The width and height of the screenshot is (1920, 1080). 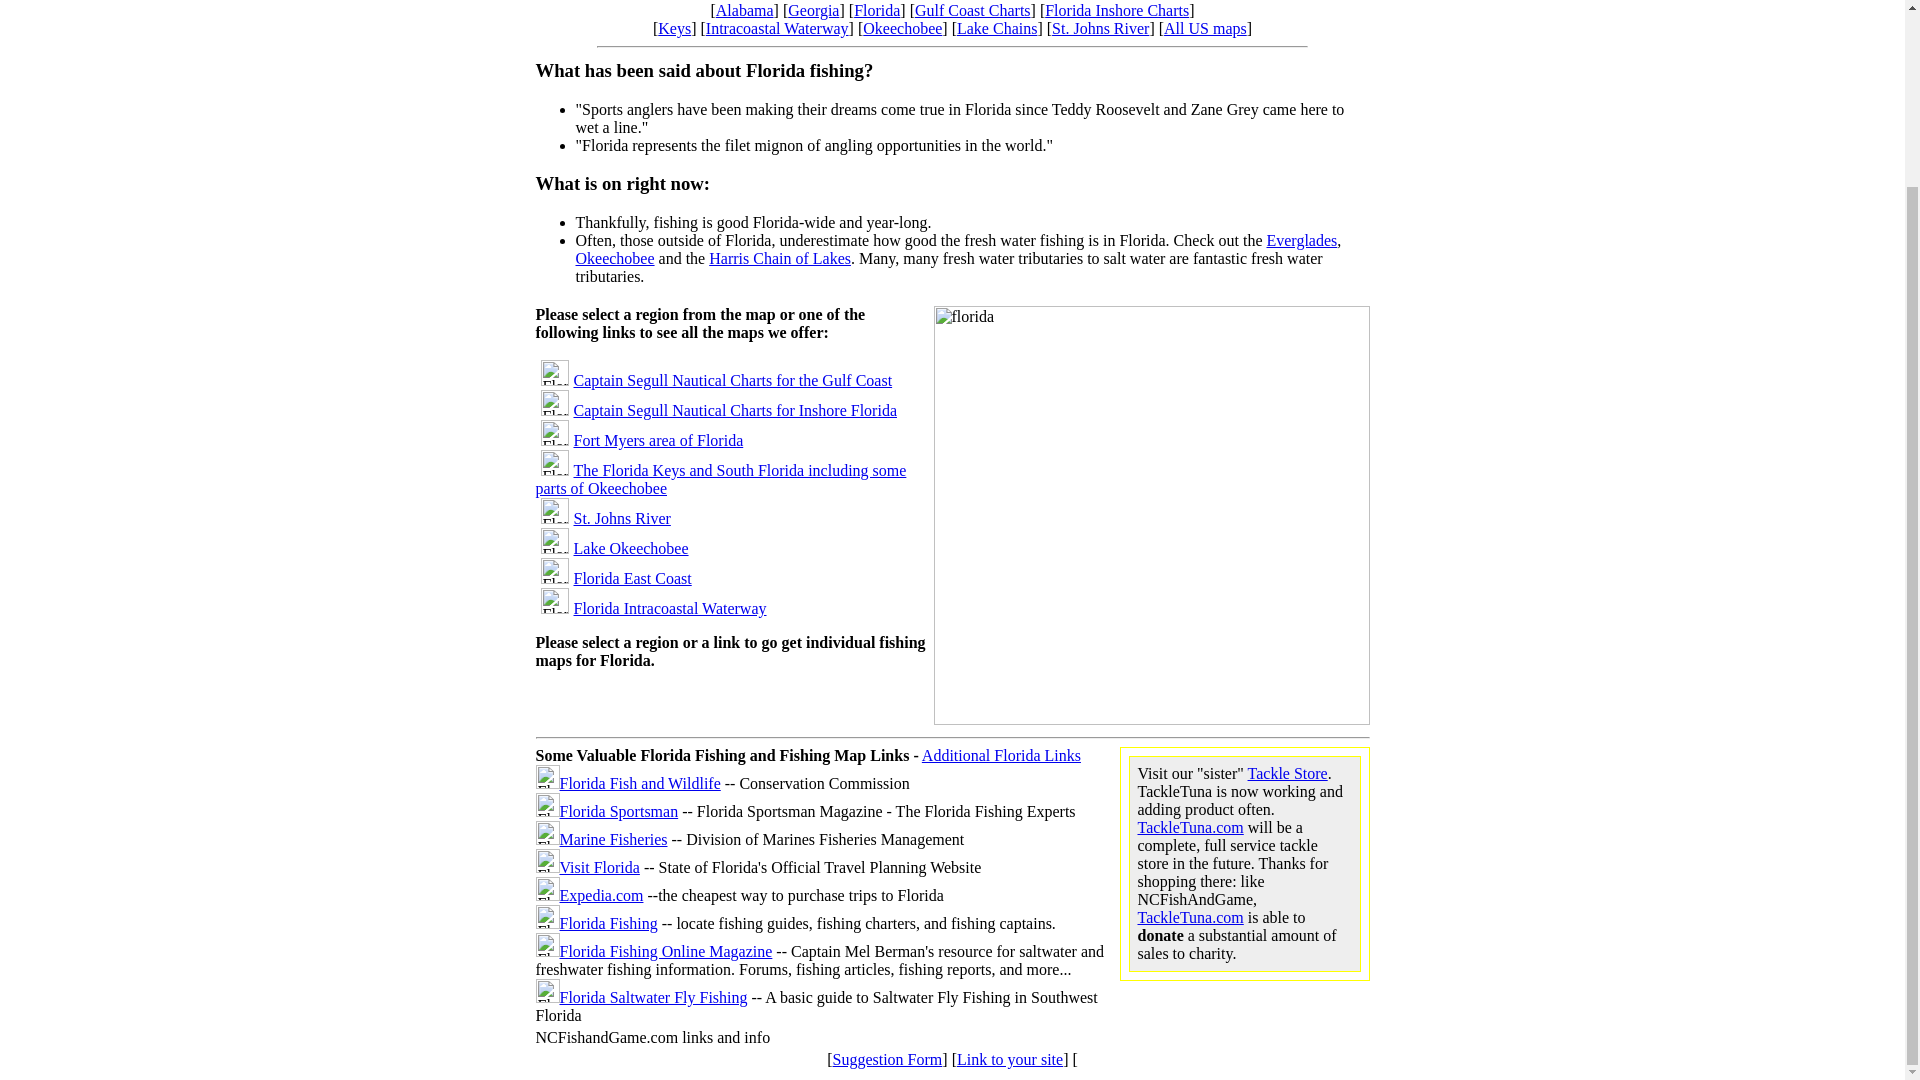 What do you see at coordinates (666, 951) in the screenshot?
I see `Florida Fishing Online Magazine` at bounding box center [666, 951].